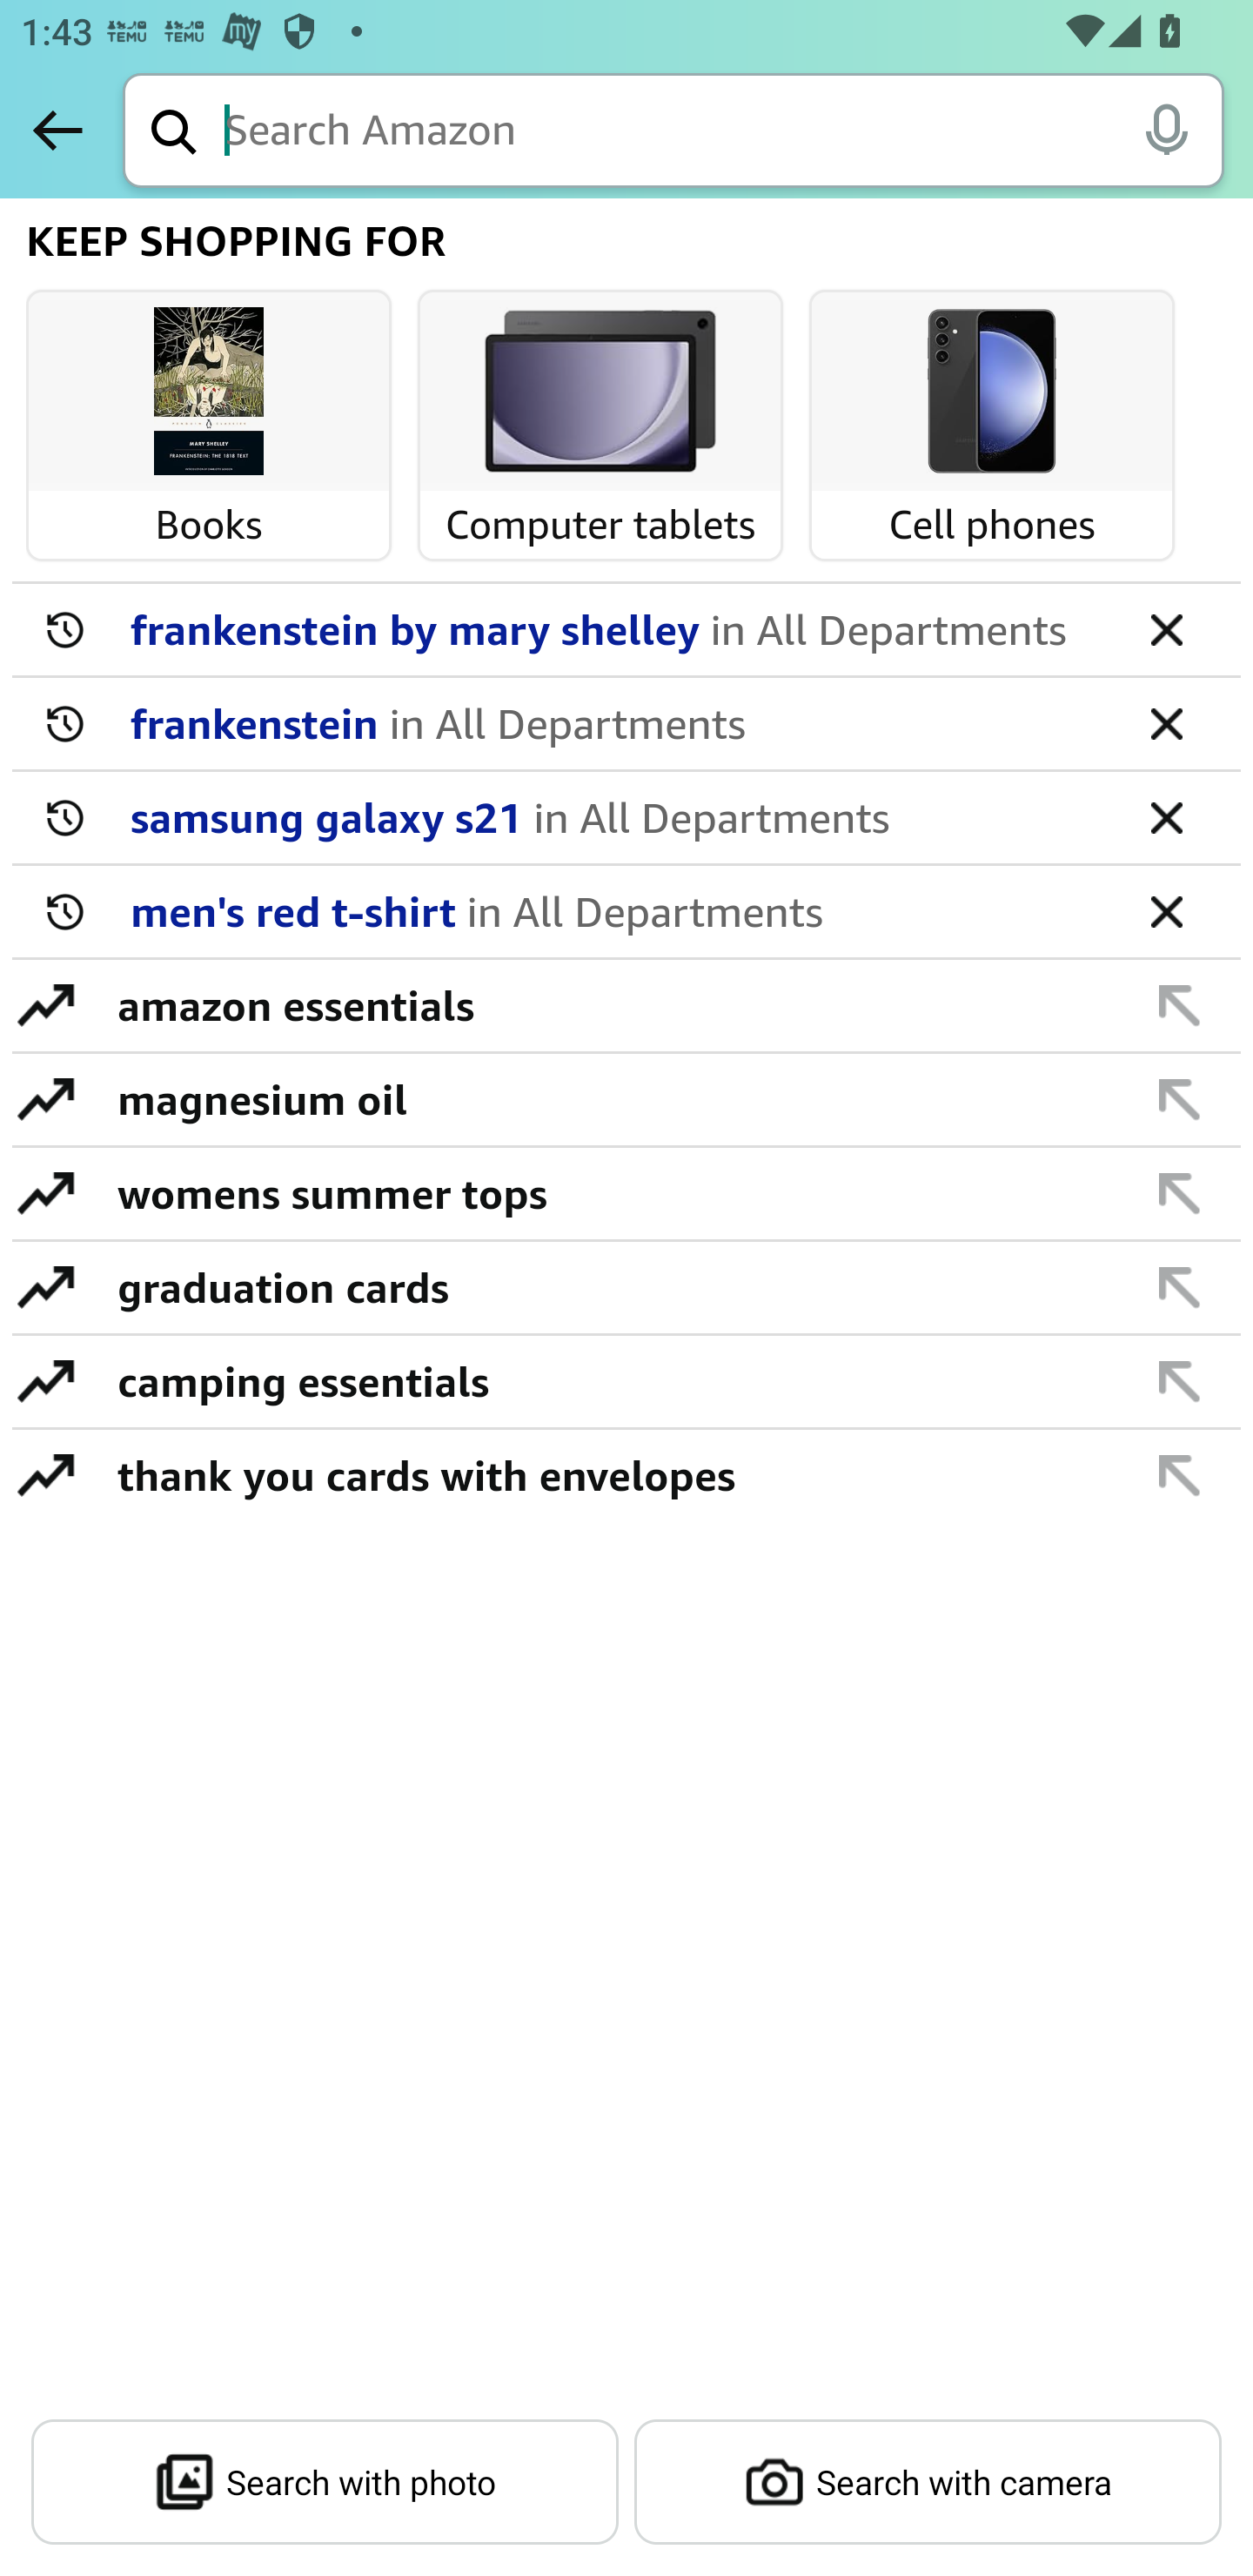 Image resolution: width=1253 pixels, height=2576 pixels. What do you see at coordinates (209, 392) in the screenshot?
I see `Books` at bounding box center [209, 392].